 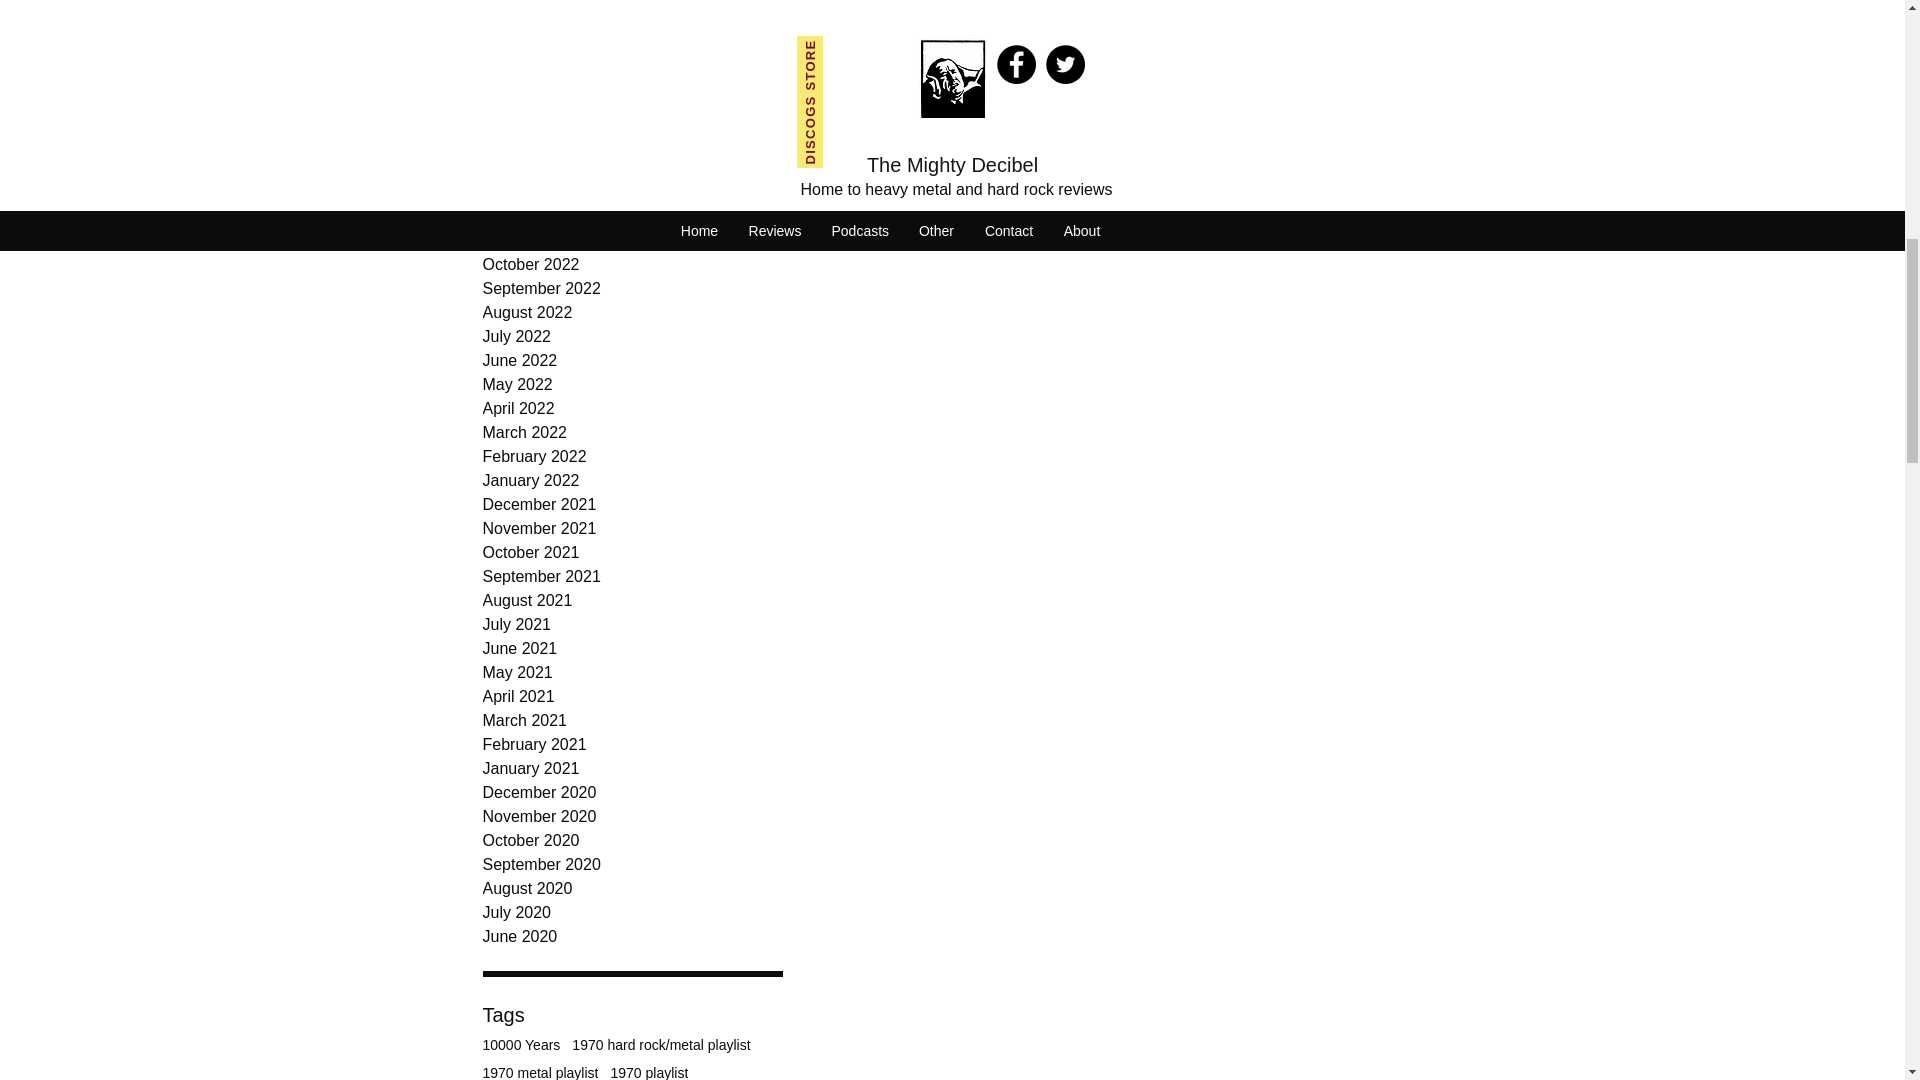 What do you see at coordinates (631, 72) in the screenshot?
I see `June 2023` at bounding box center [631, 72].